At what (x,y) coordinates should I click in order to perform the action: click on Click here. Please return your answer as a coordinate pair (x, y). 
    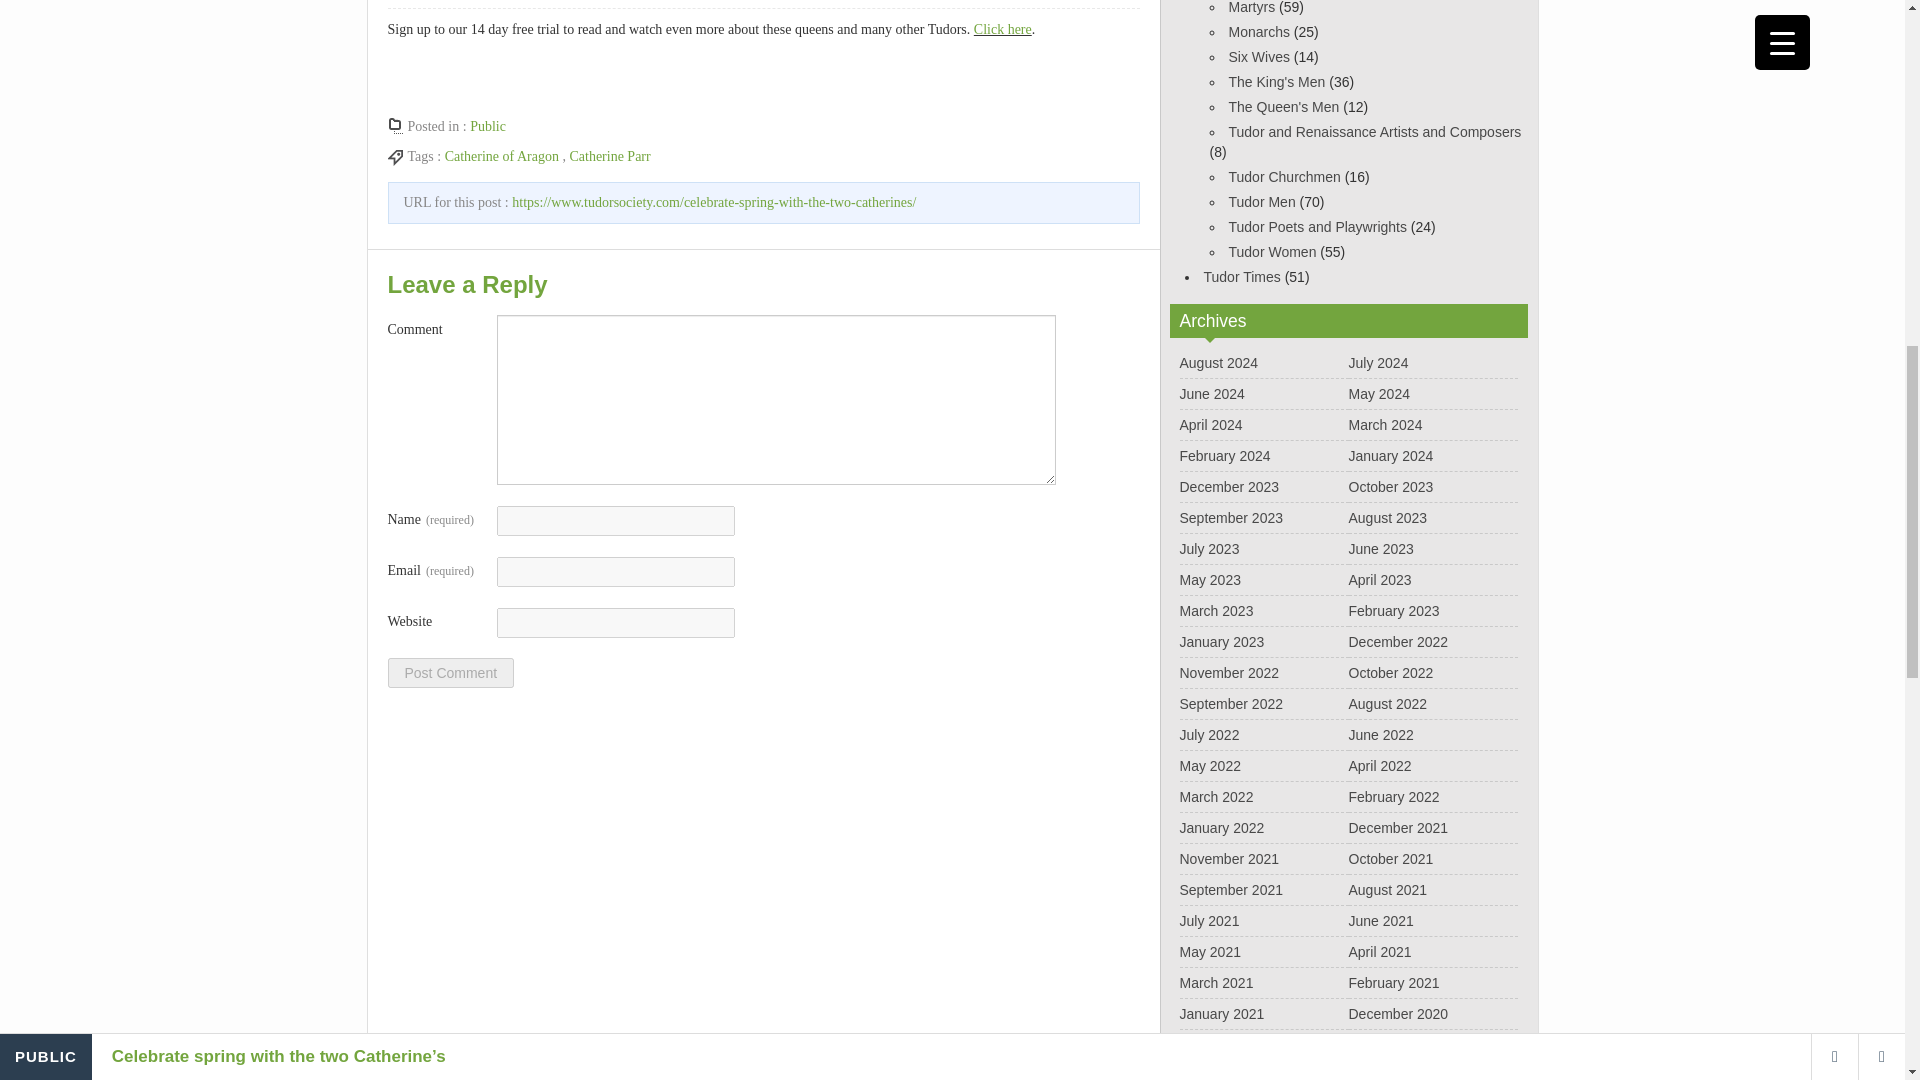
    Looking at the image, I should click on (1002, 28).